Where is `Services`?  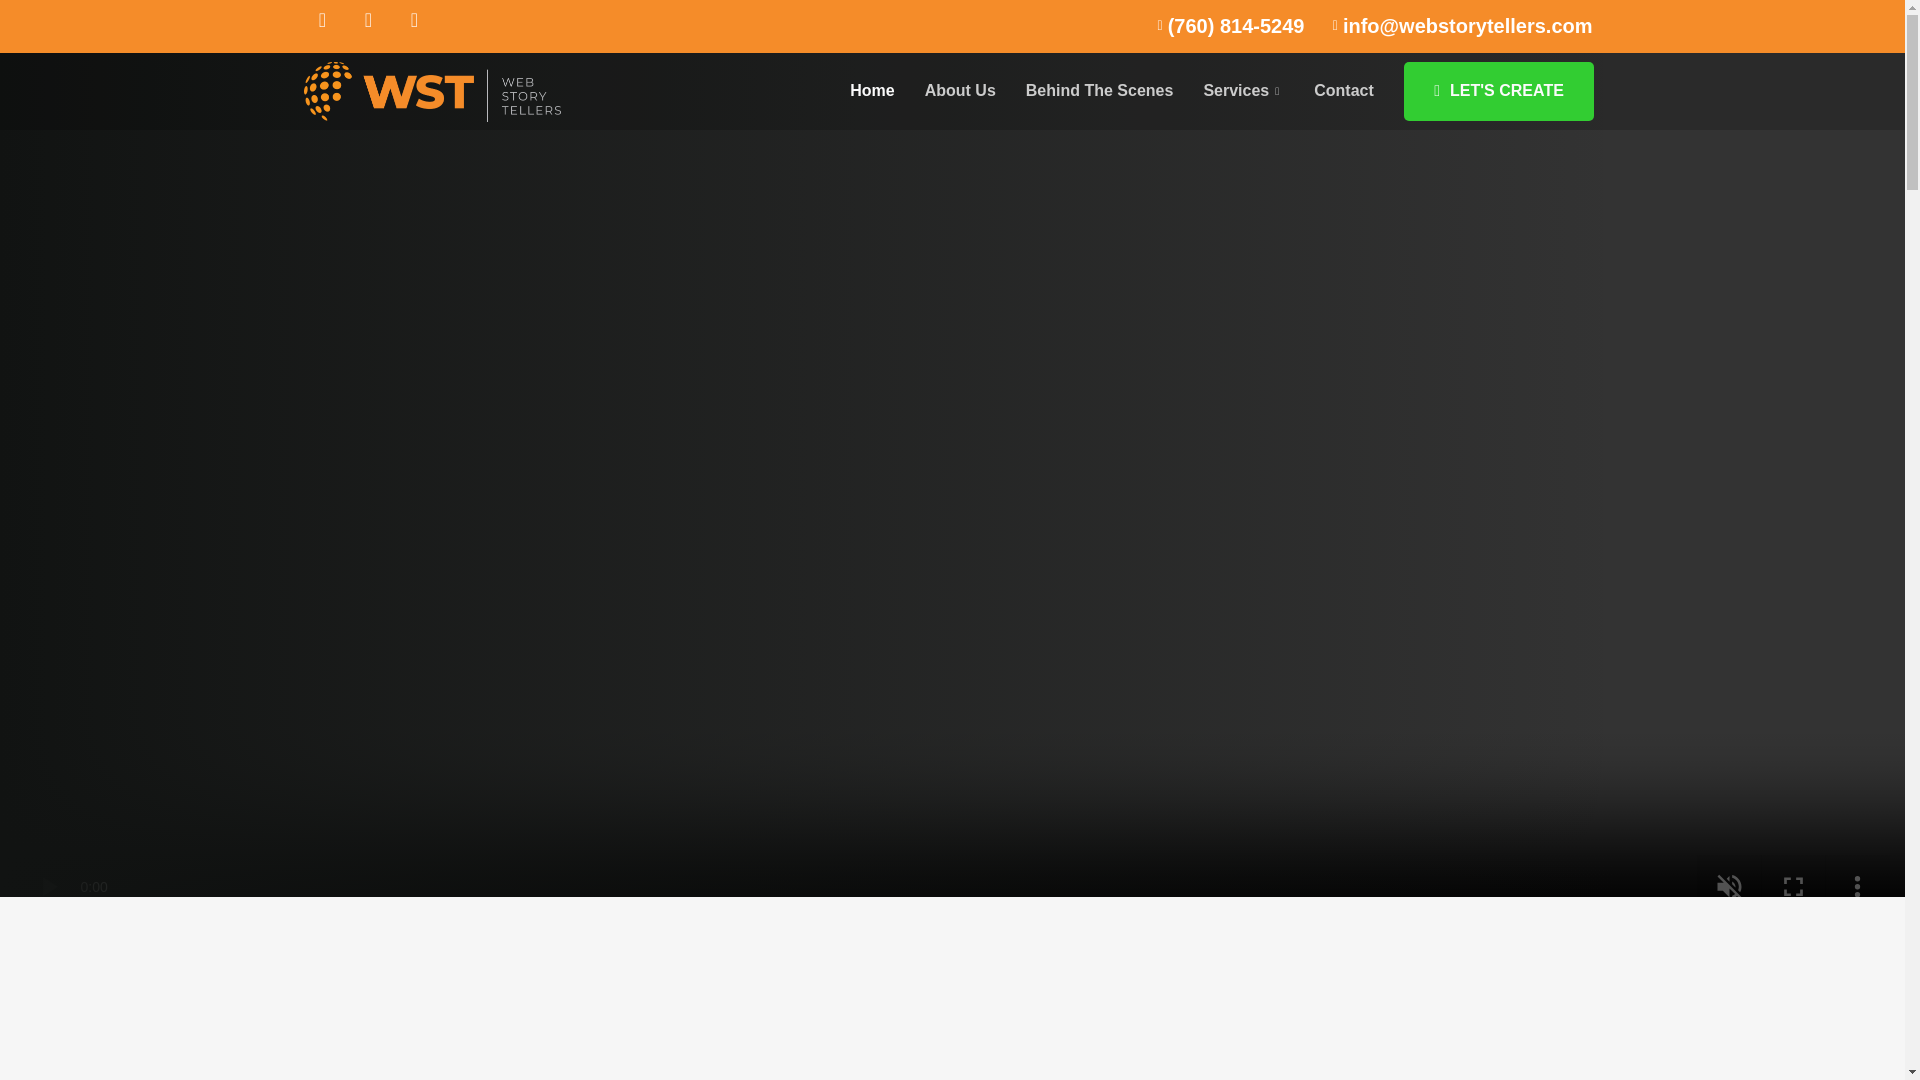
Services is located at coordinates (1244, 90).